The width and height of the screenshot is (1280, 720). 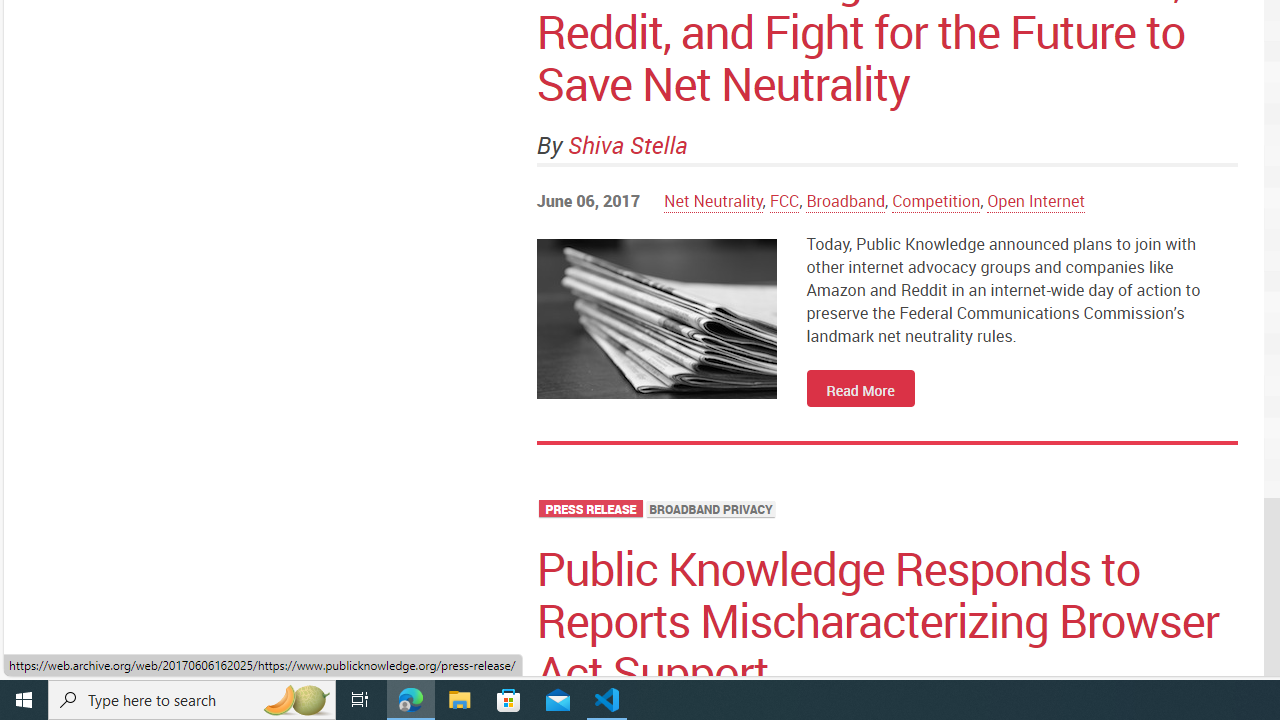 I want to click on Competition, so click(x=936, y=200).